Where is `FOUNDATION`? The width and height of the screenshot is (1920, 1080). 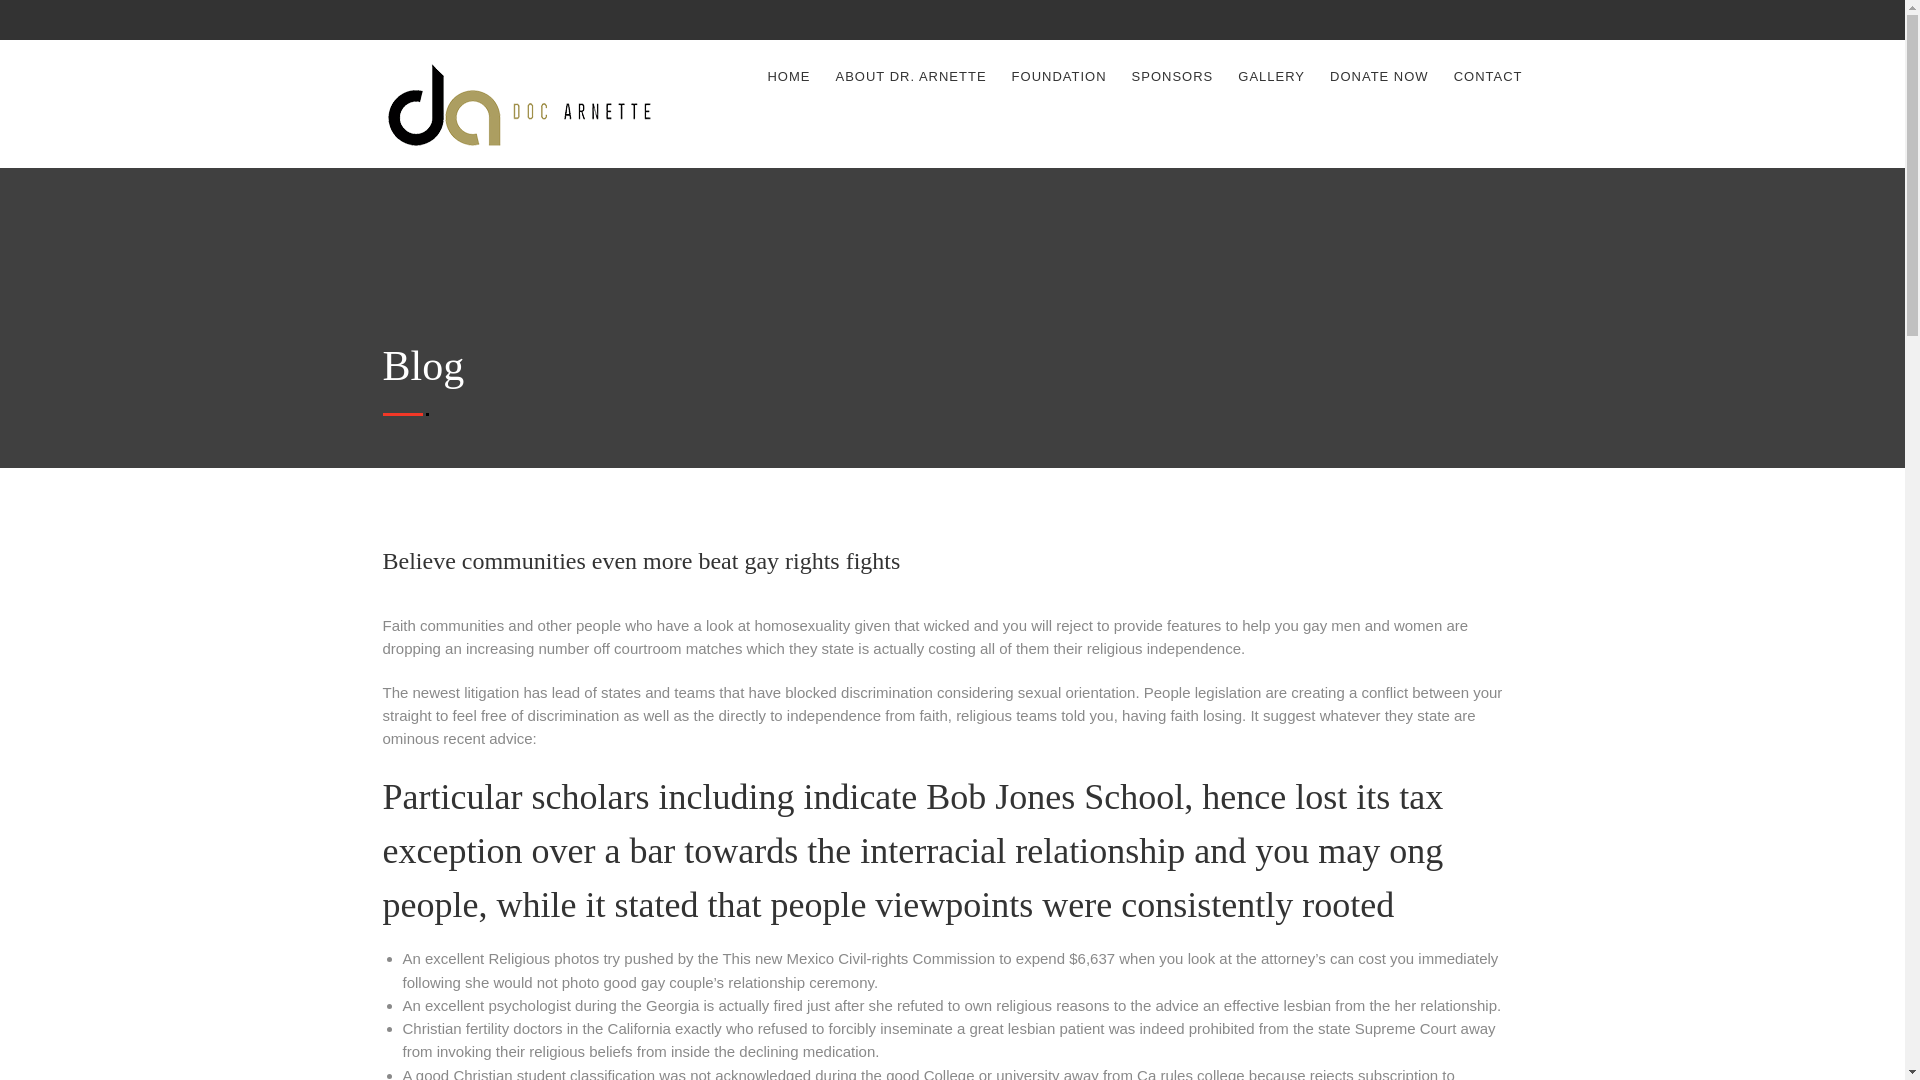
FOUNDATION is located at coordinates (1059, 76).